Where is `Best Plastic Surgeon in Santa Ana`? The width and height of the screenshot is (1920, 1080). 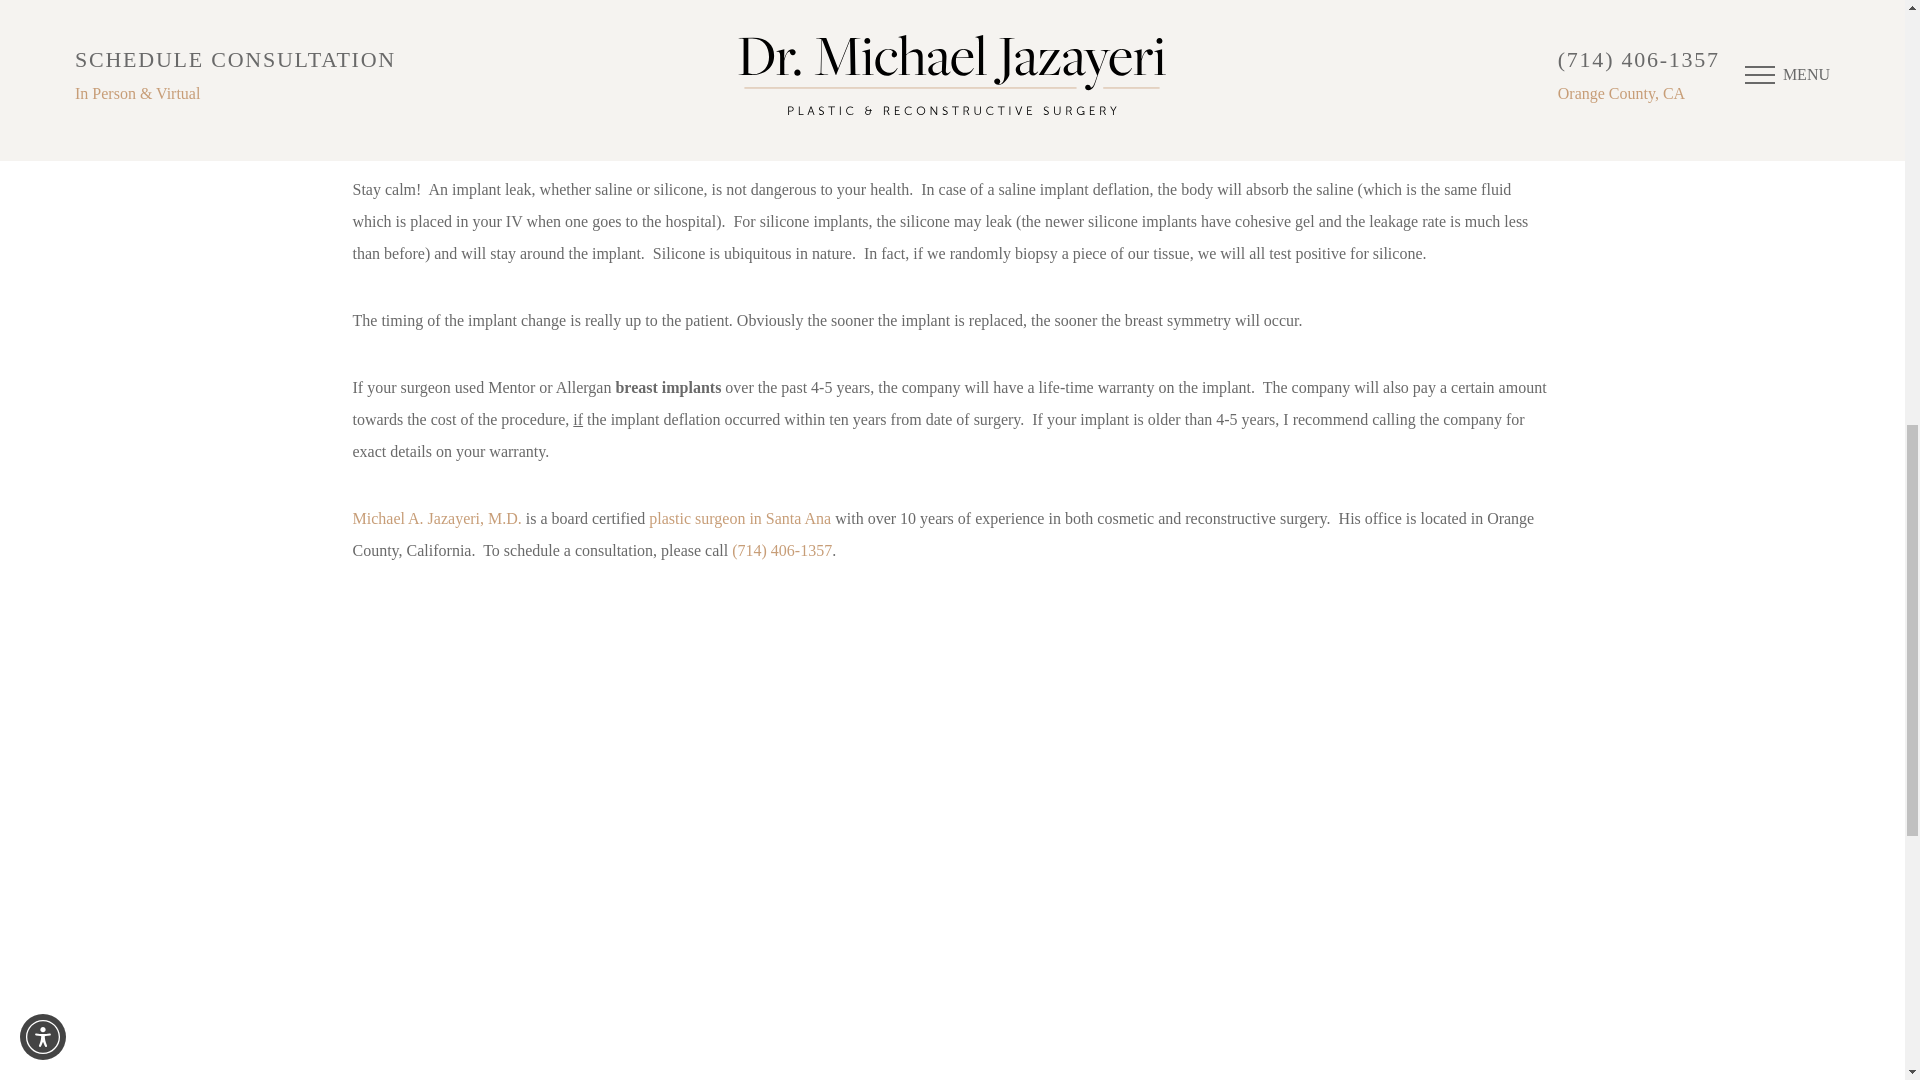
Best Plastic Surgeon in Santa Ana is located at coordinates (740, 518).